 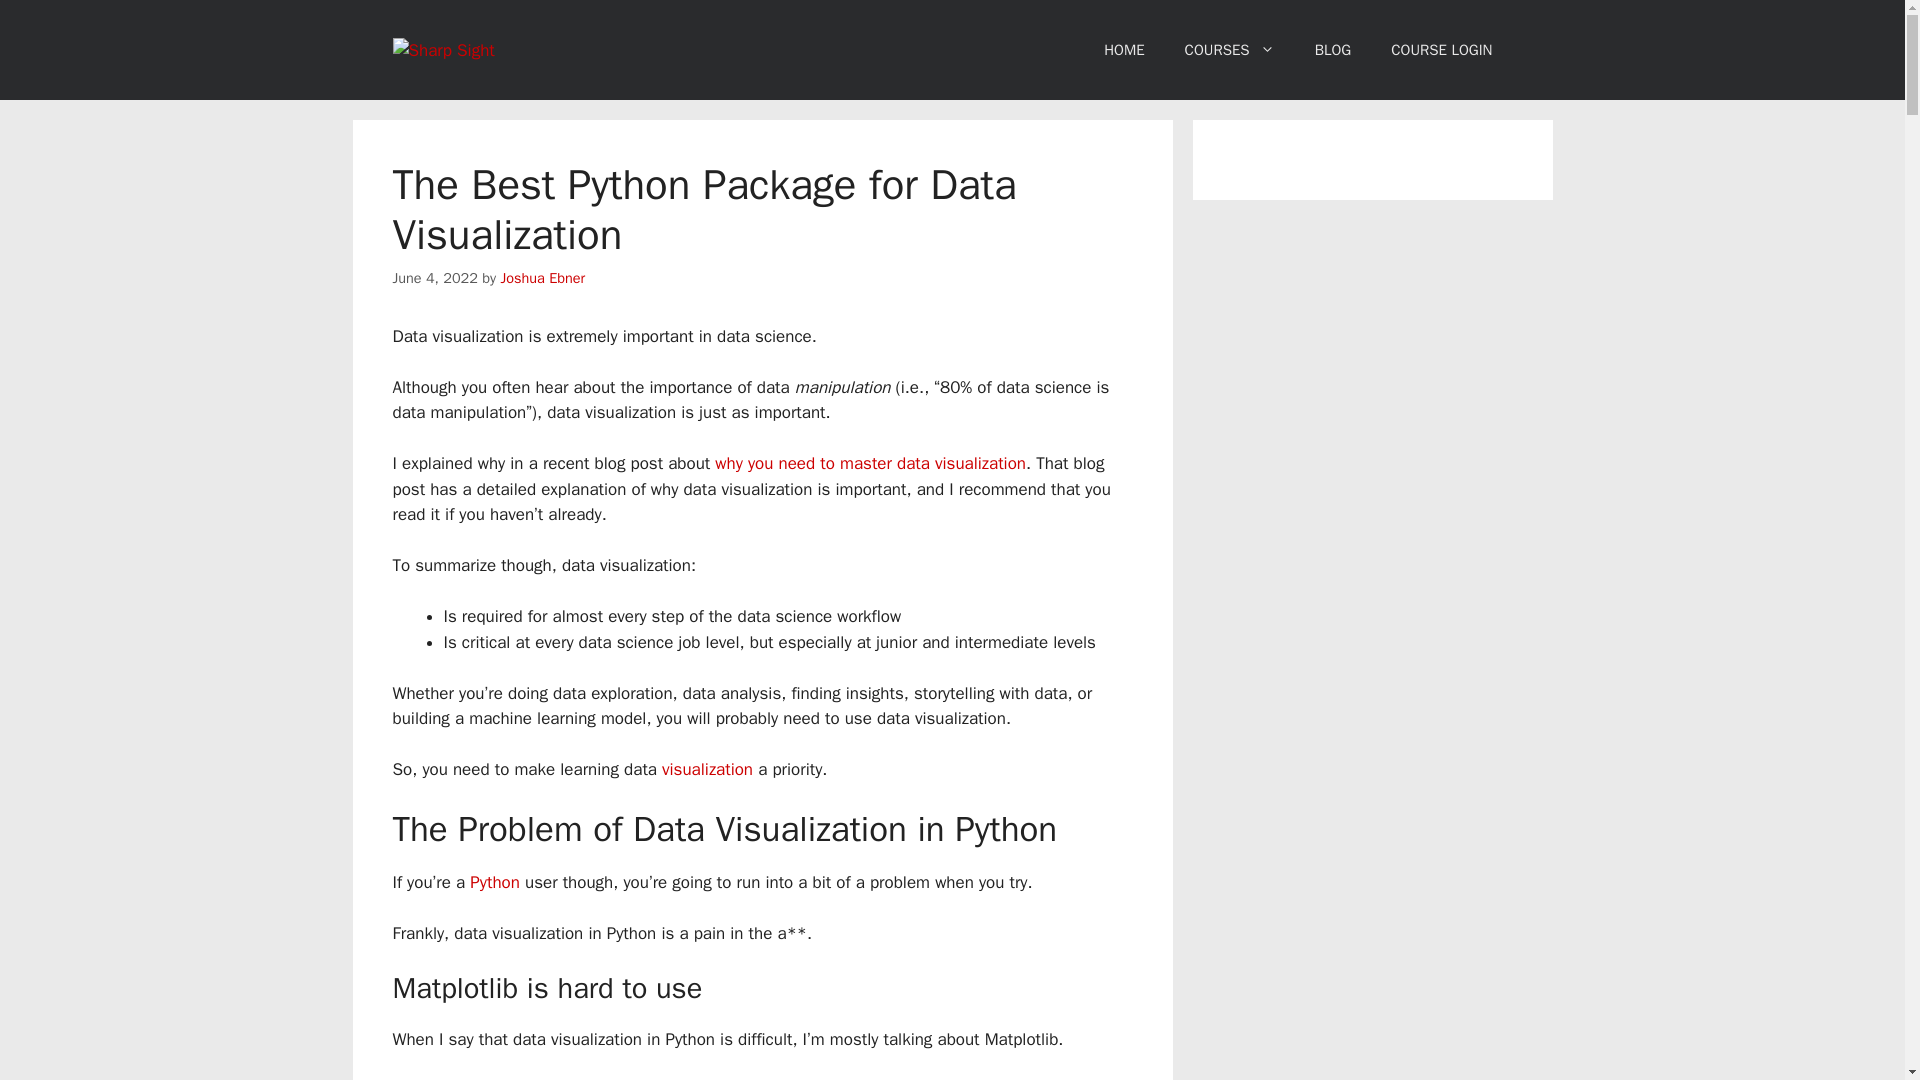 I want to click on visualization, so click(x=707, y=769).